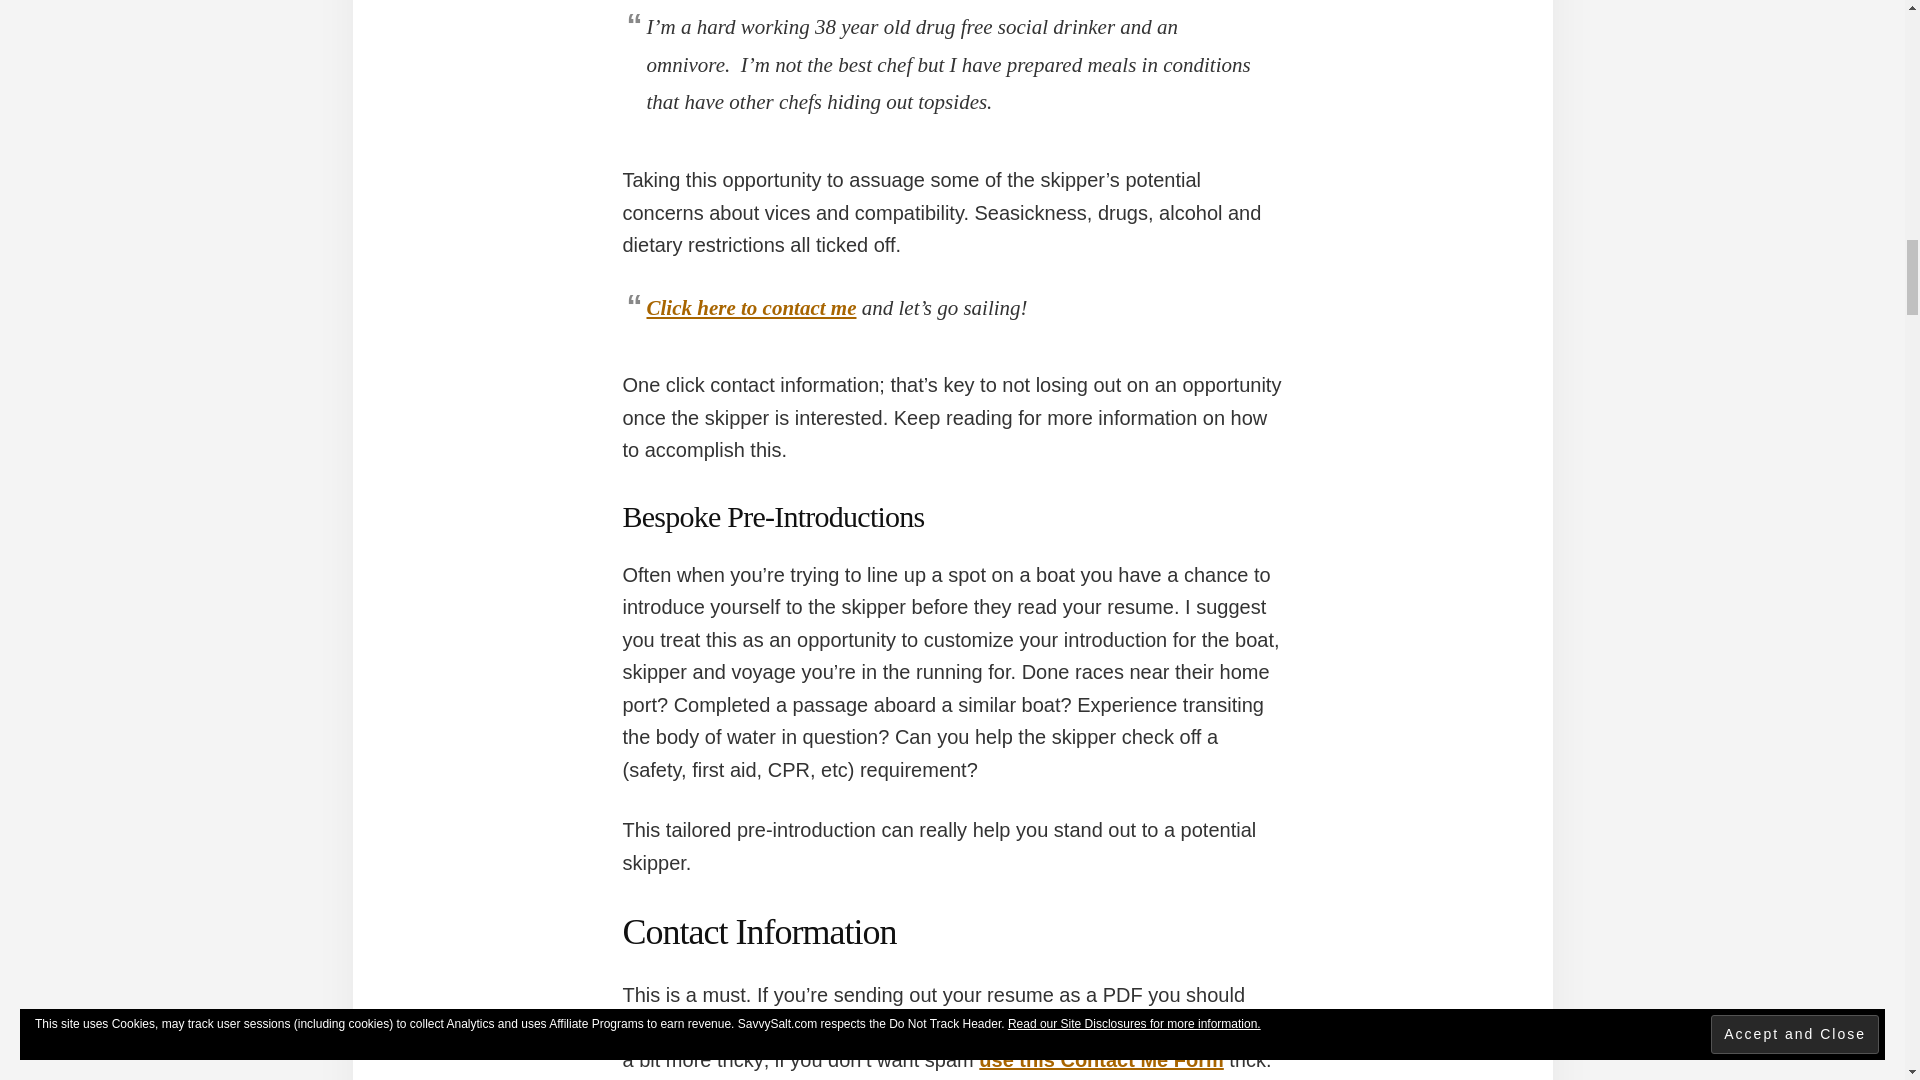 This screenshot has width=1920, height=1080. What do you see at coordinates (1101, 1060) in the screenshot?
I see `use this Contact Me Form` at bounding box center [1101, 1060].